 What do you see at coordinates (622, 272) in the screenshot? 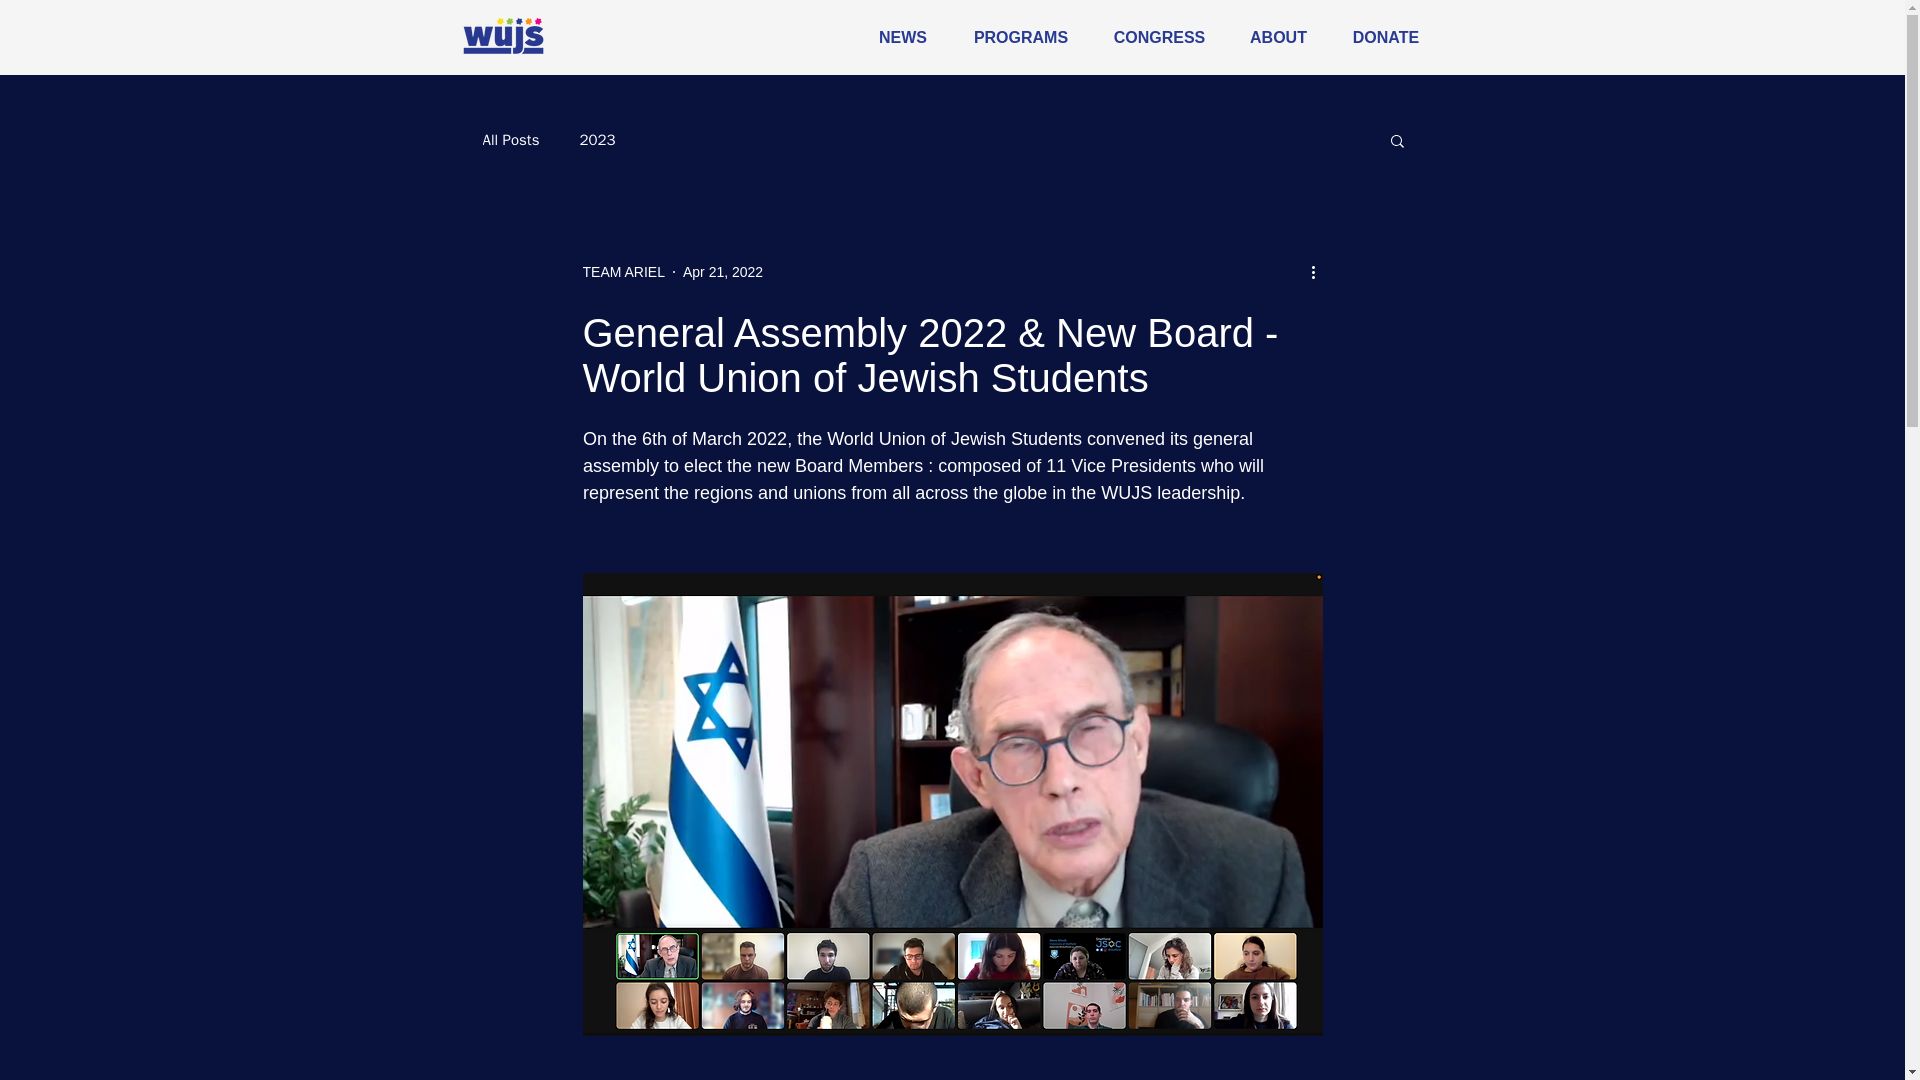
I see `TEAM ARIEL` at bounding box center [622, 272].